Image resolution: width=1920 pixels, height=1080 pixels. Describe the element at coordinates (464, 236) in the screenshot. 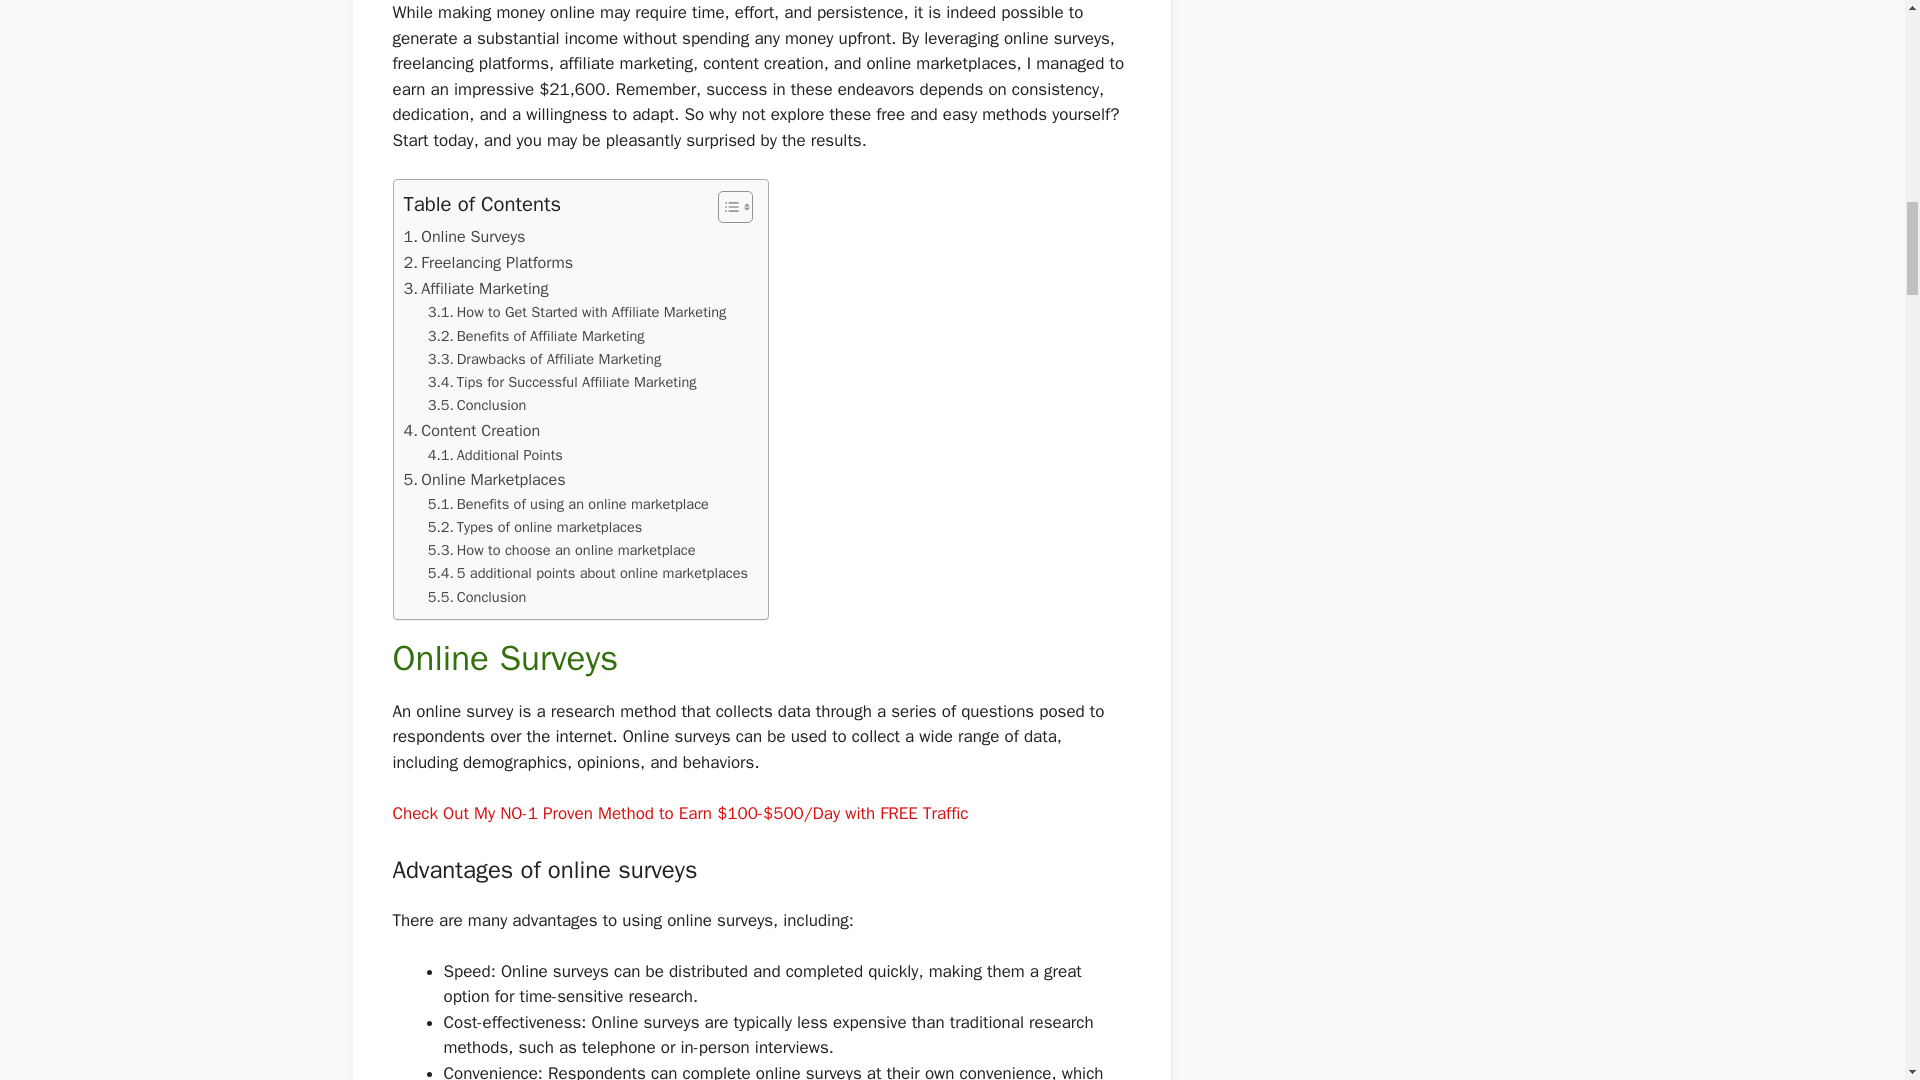

I see `Online Surveys` at that location.